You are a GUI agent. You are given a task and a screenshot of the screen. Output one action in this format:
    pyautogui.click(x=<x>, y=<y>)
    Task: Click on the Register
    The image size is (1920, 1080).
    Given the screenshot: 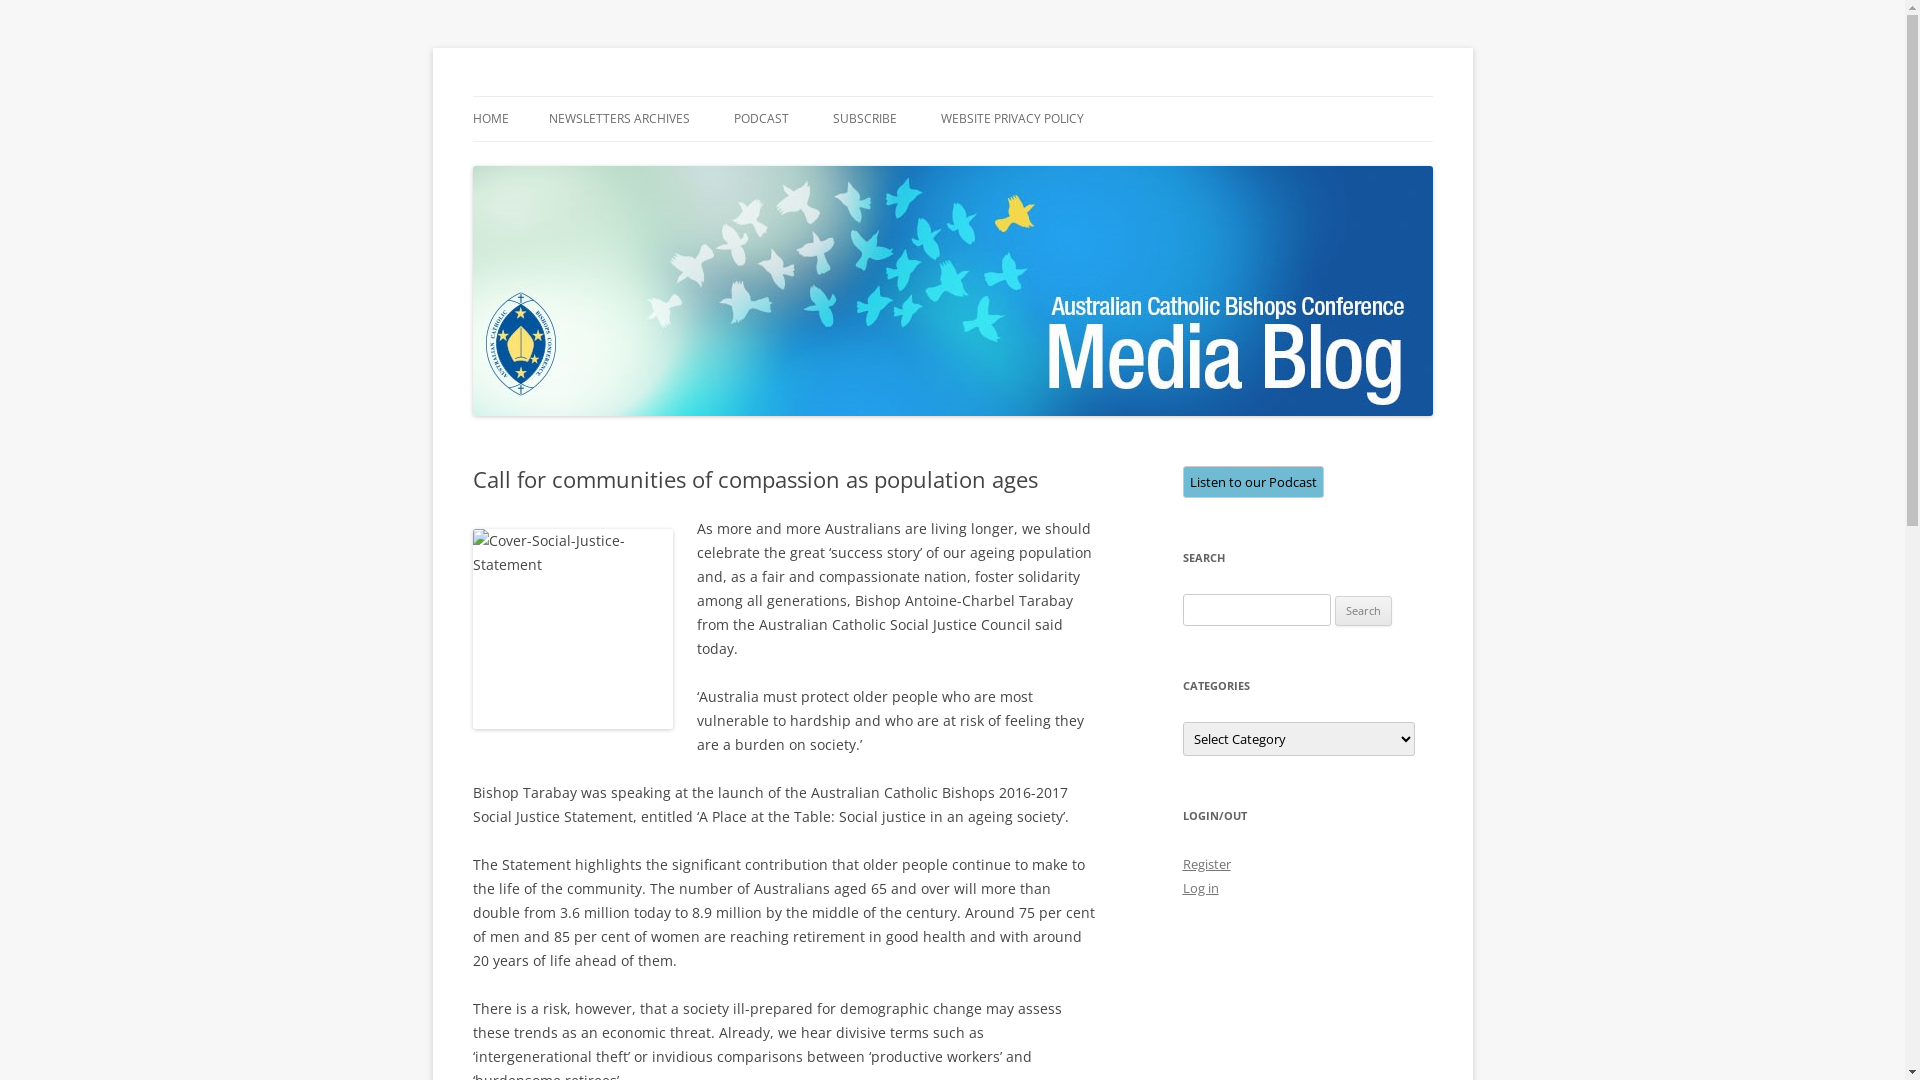 What is the action you would take?
    pyautogui.click(x=1206, y=864)
    